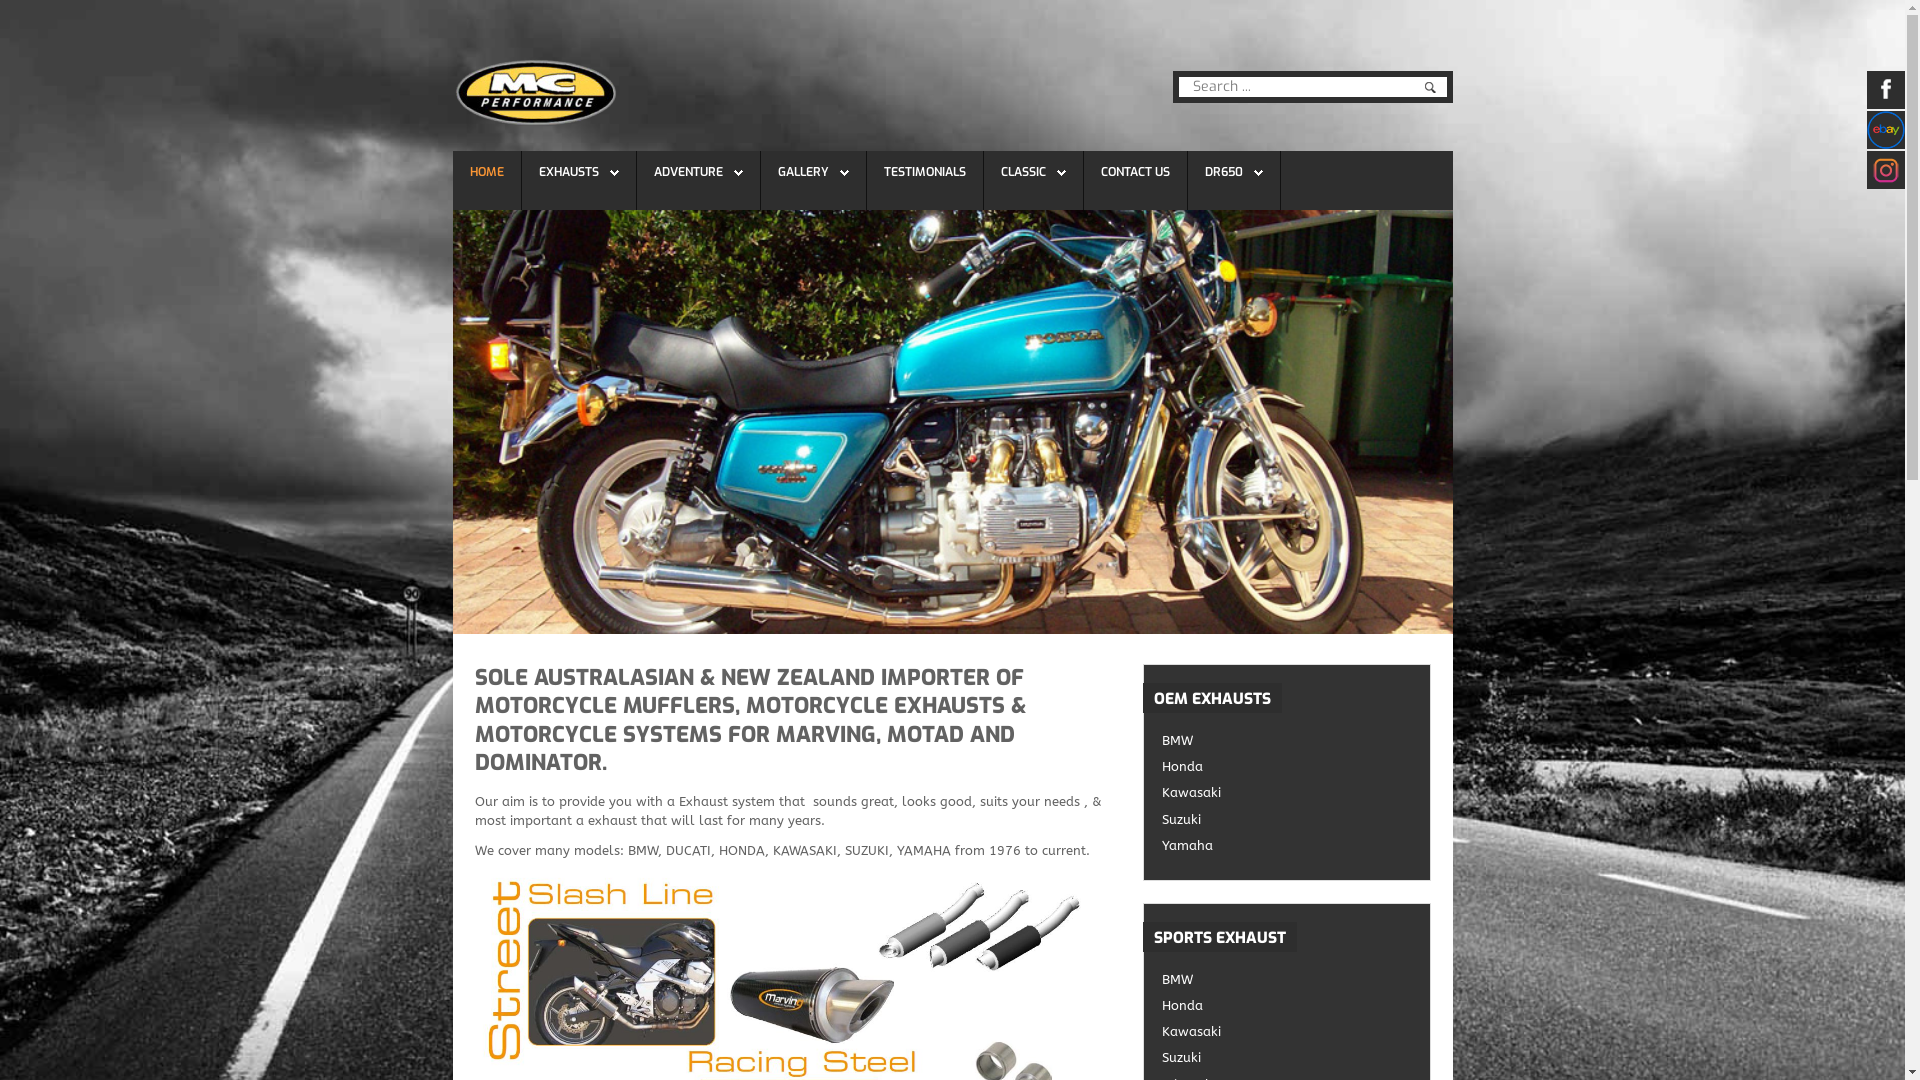 The width and height of the screenshot is (1920, 1080). Describe the element at coordinates (1287, 820) in the screenshot. I see `Suzuki` at that location.